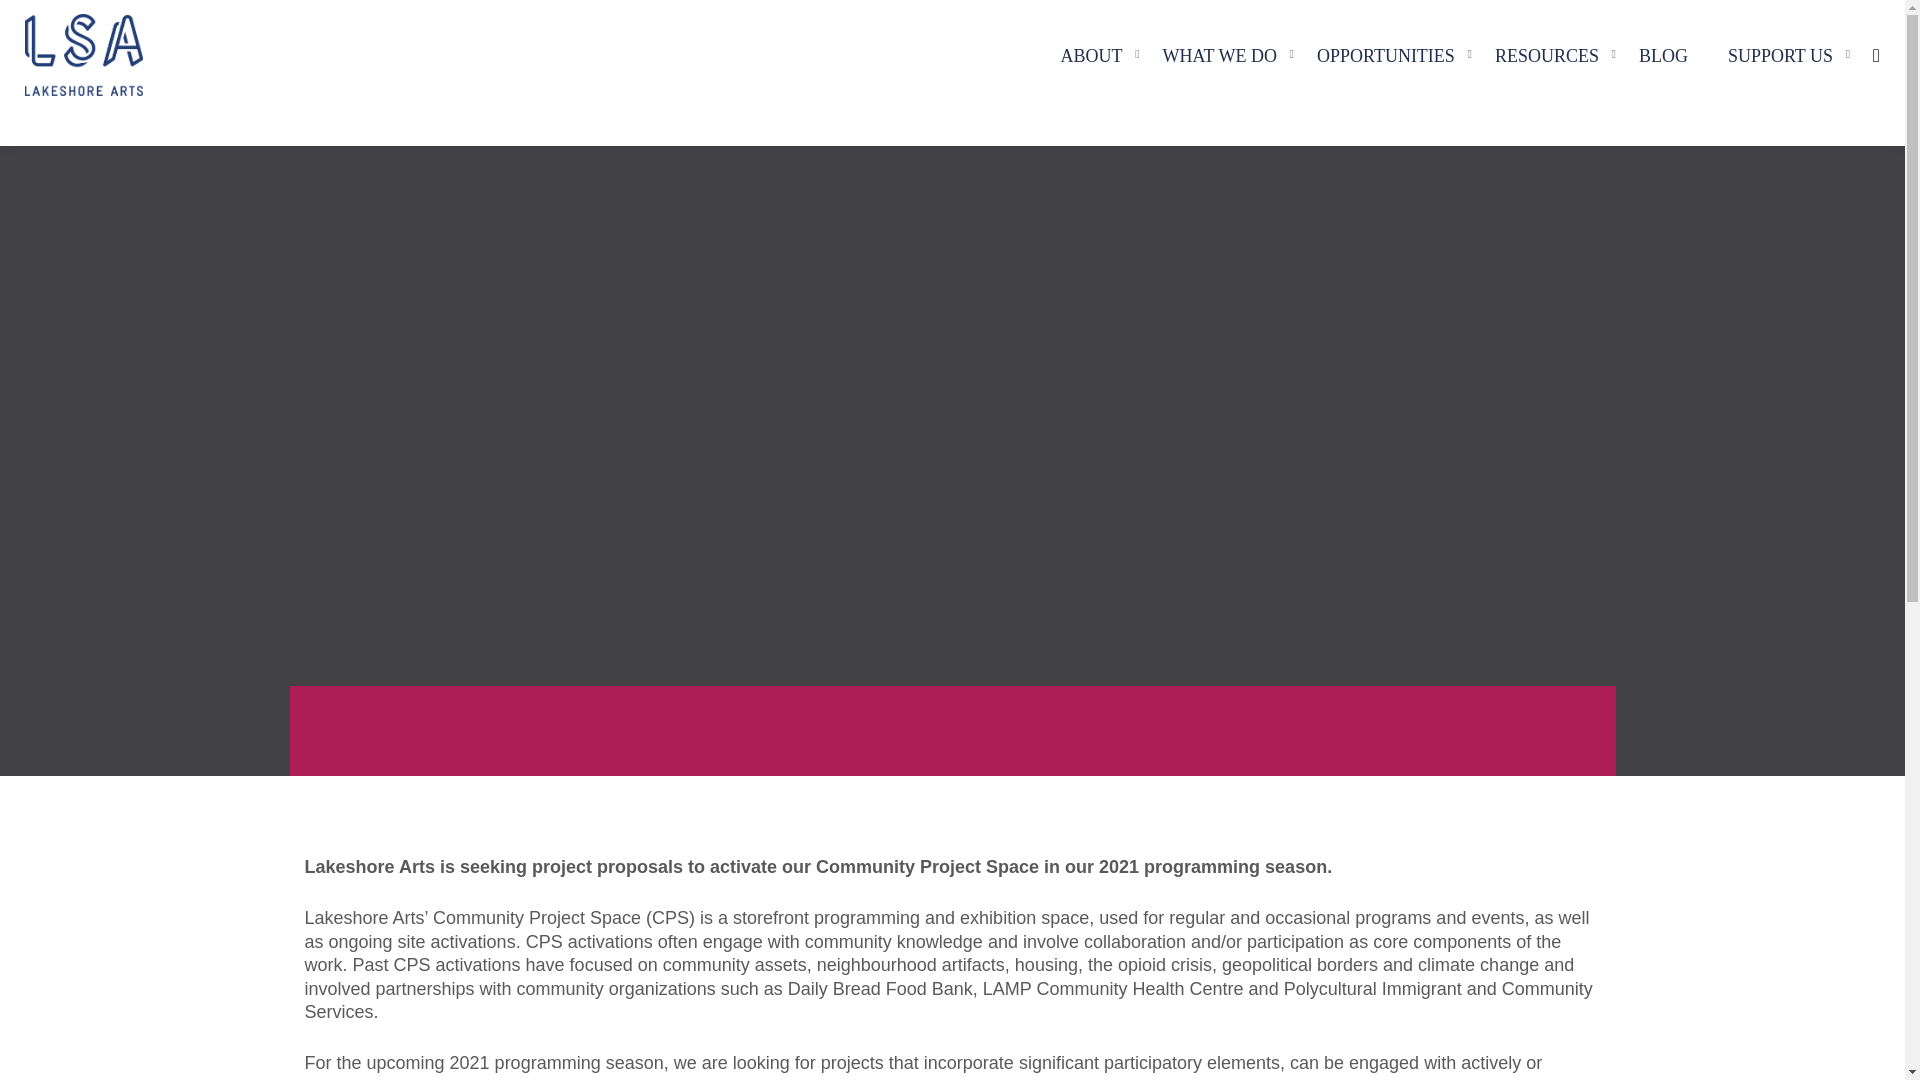 The image size is (1920, 1080). Describe the element at coordinates (1091, 54) in the screenshot. I see `ABOUT` at that location.